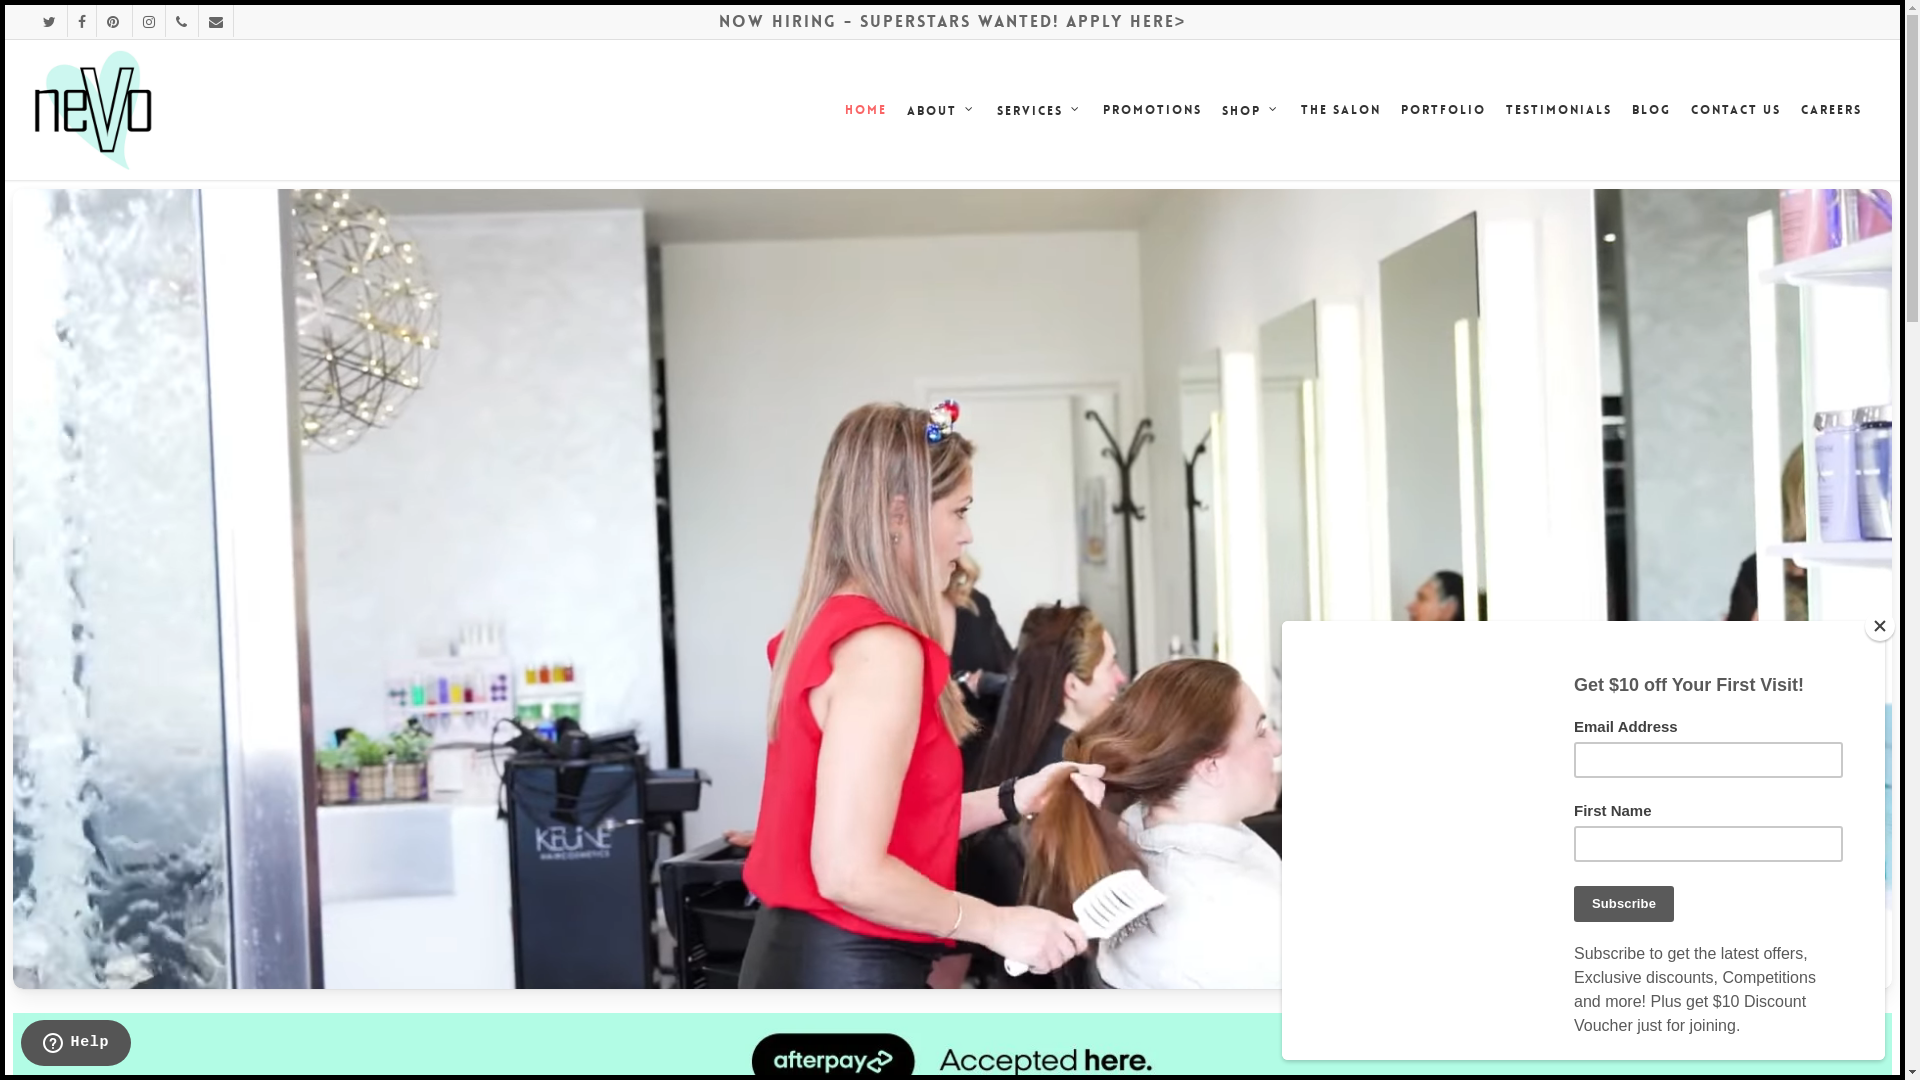  What do you see at coordinates (942, 110) in the screenshot?
I see `About` at bounding box center [942, 110].